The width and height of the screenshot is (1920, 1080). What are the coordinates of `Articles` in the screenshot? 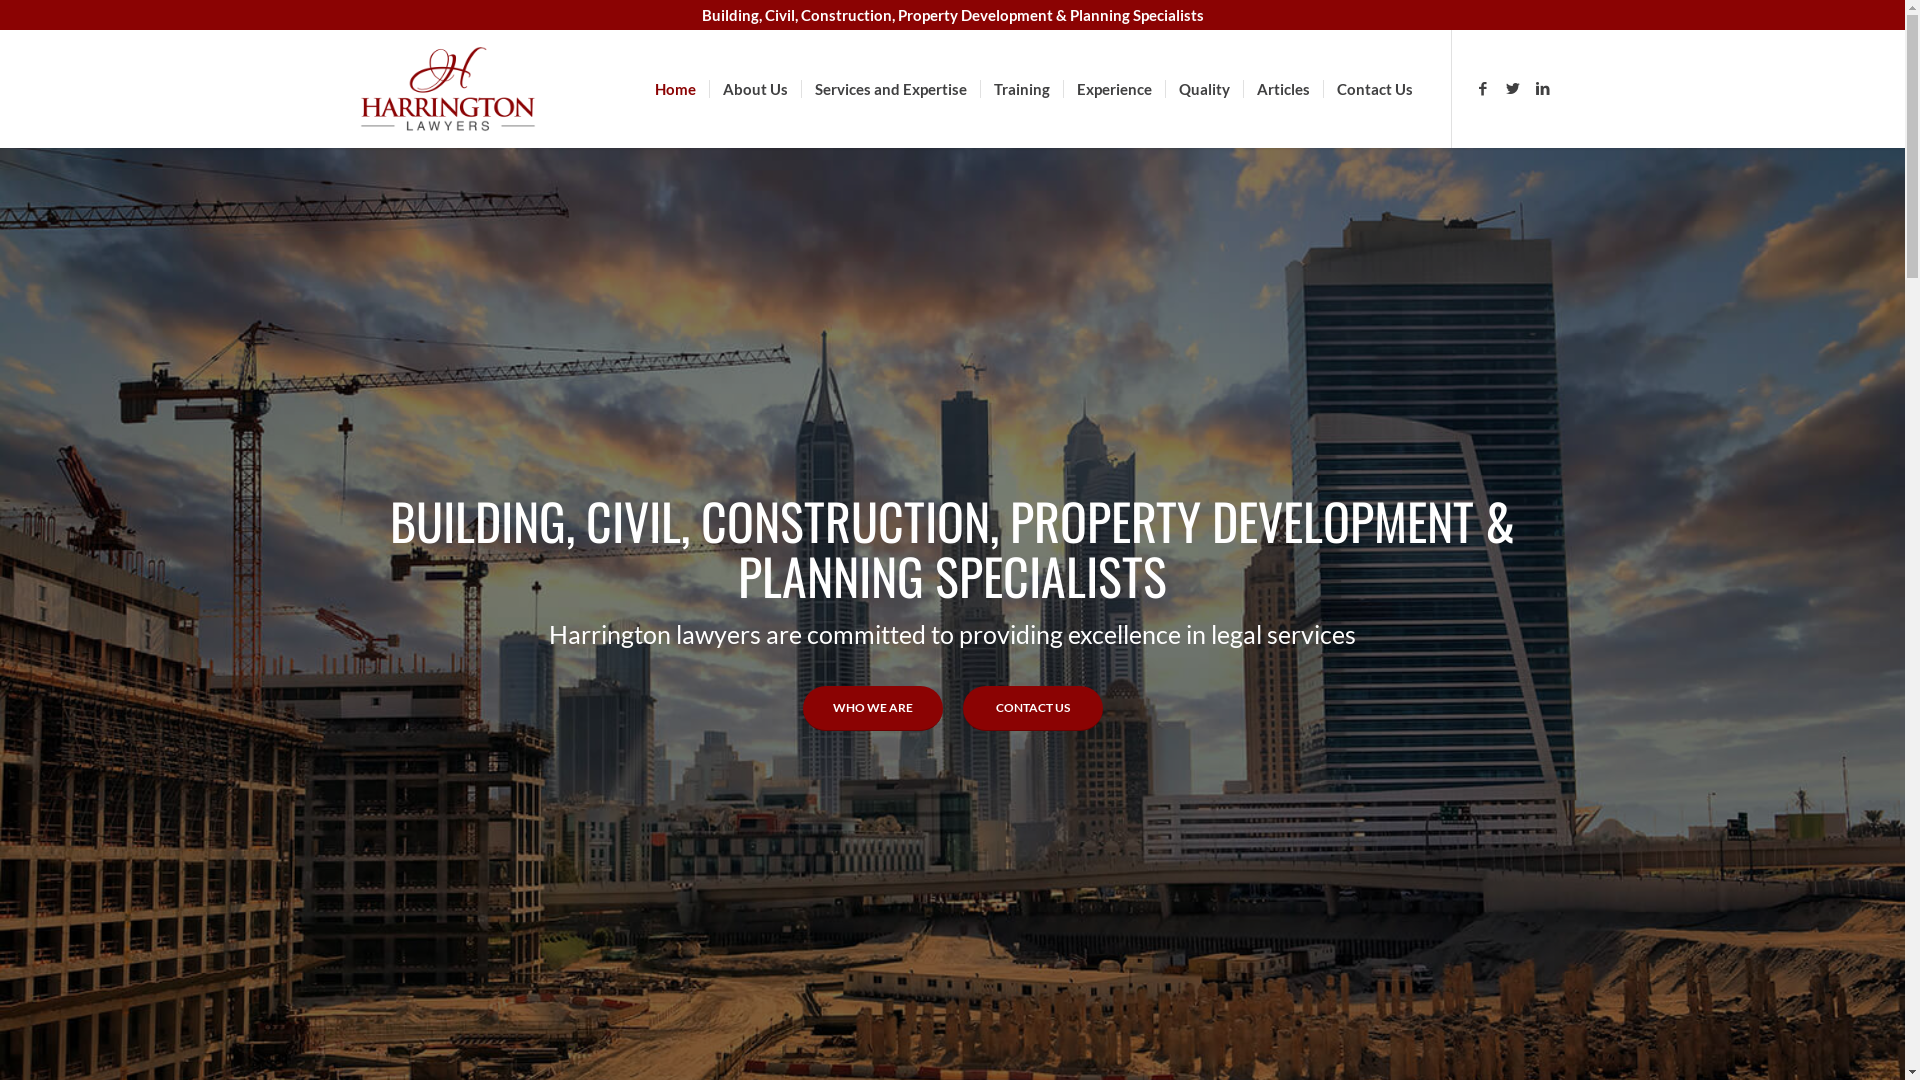 It's located at (1282, 89).